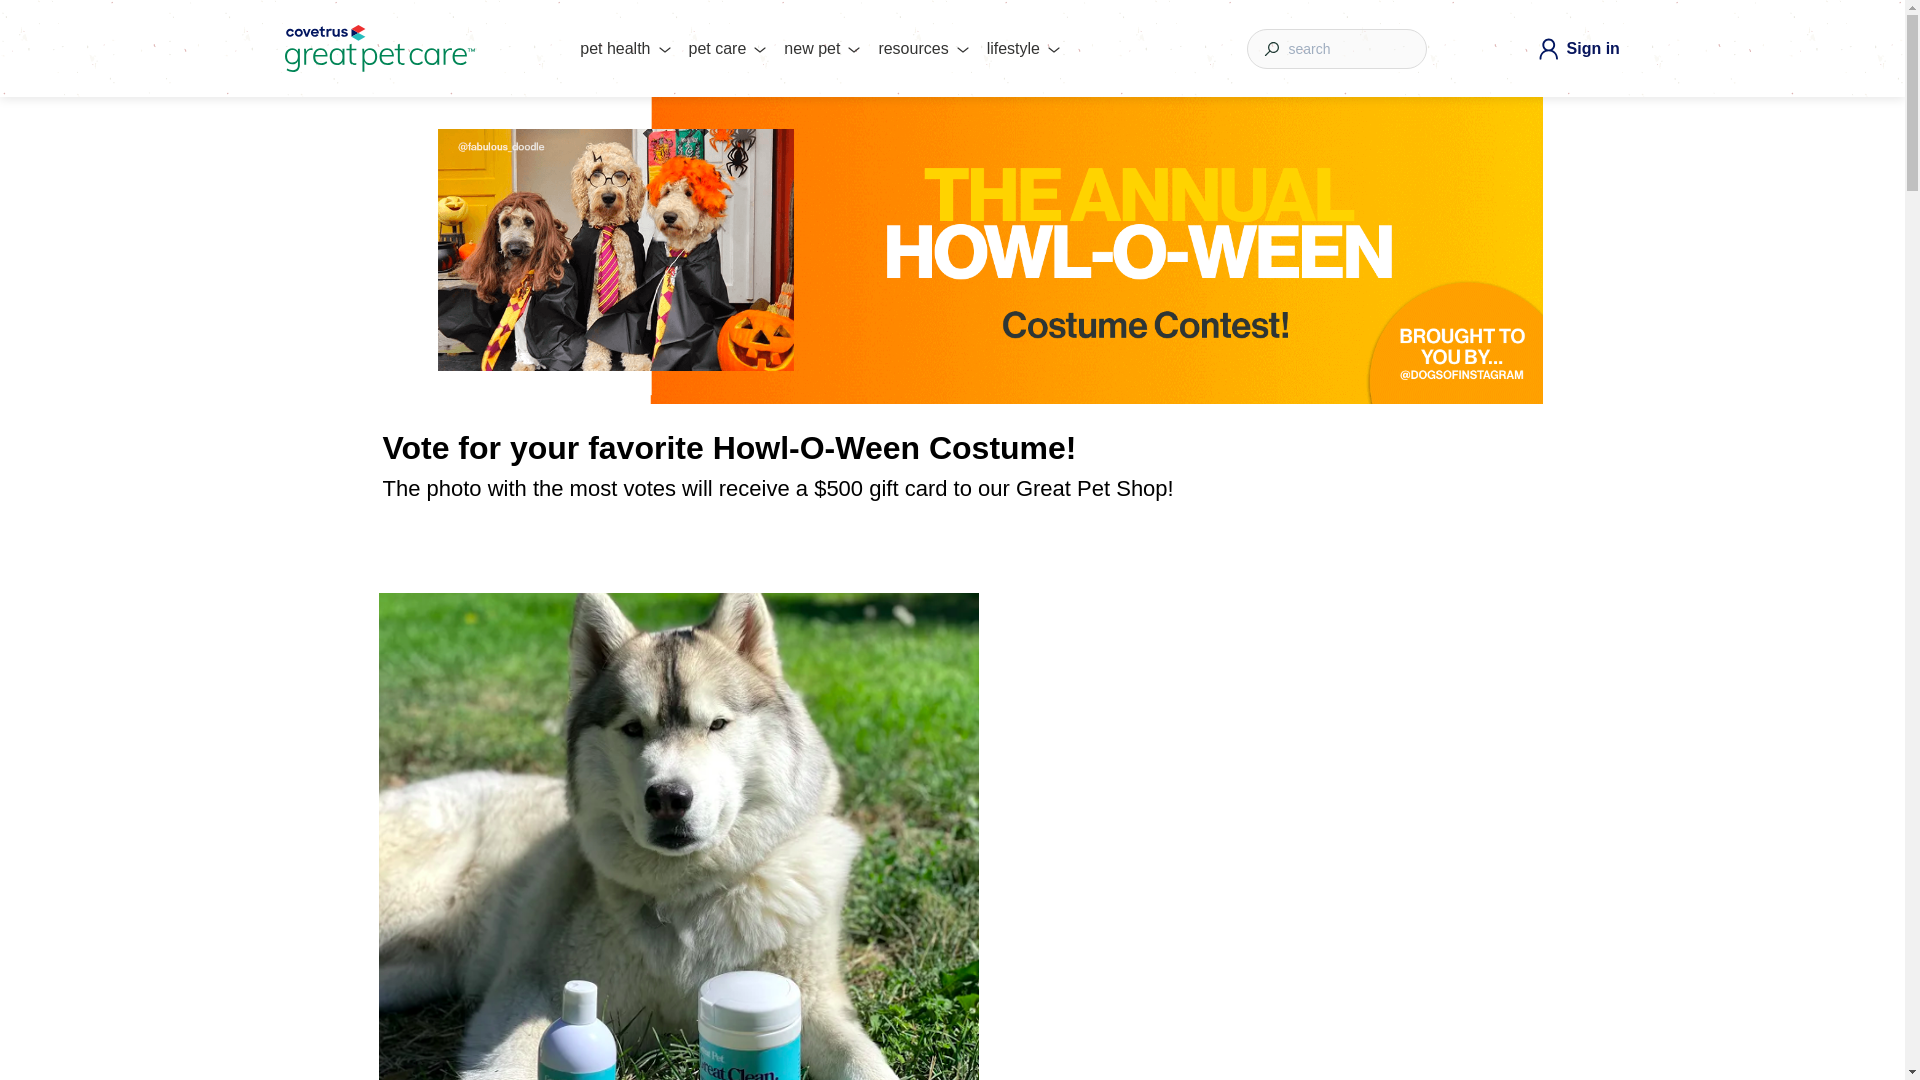 This screenshot has width=1920, height=1080. What do you see at coordinates (379, 48) in the screenshot?
I see `Great Pet Care Logo` at bounding box center [379, 48].